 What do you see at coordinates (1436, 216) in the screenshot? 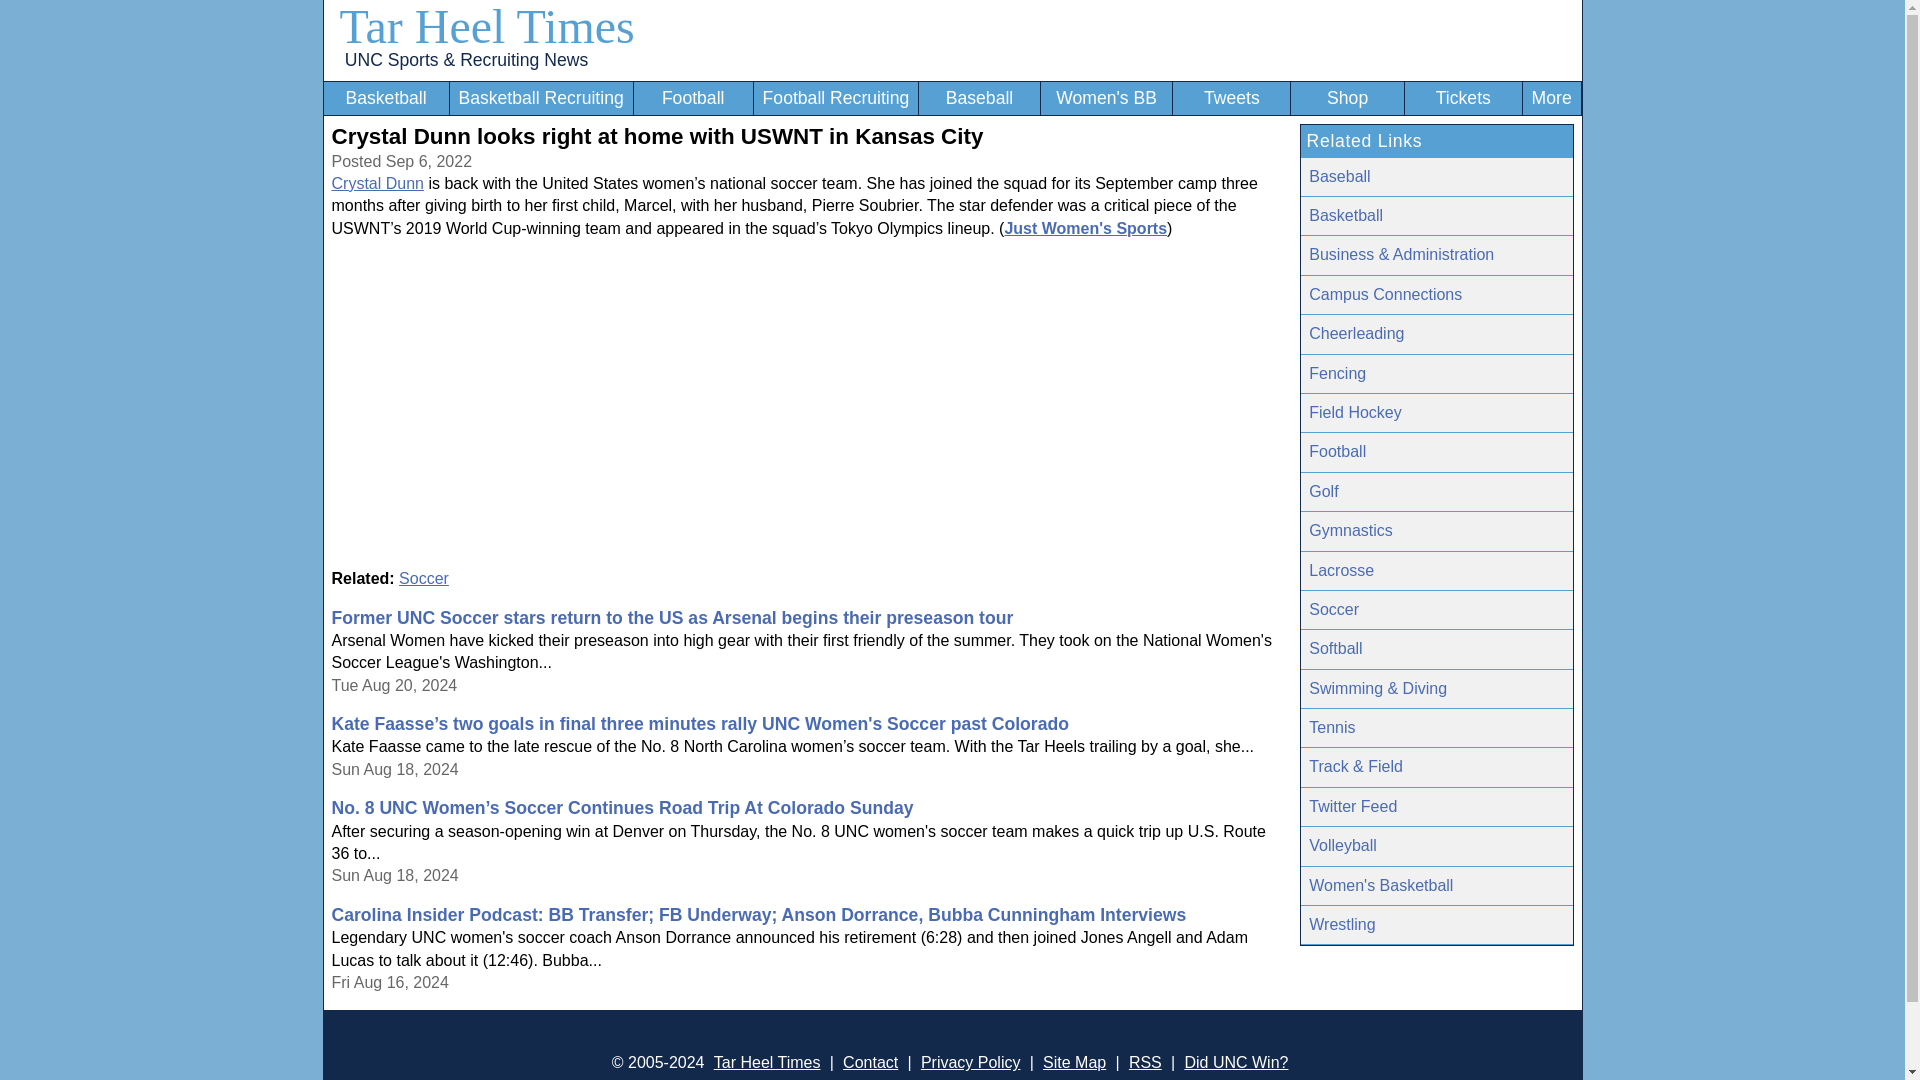
I see `Basketball` at bounding box center [1436, 216].